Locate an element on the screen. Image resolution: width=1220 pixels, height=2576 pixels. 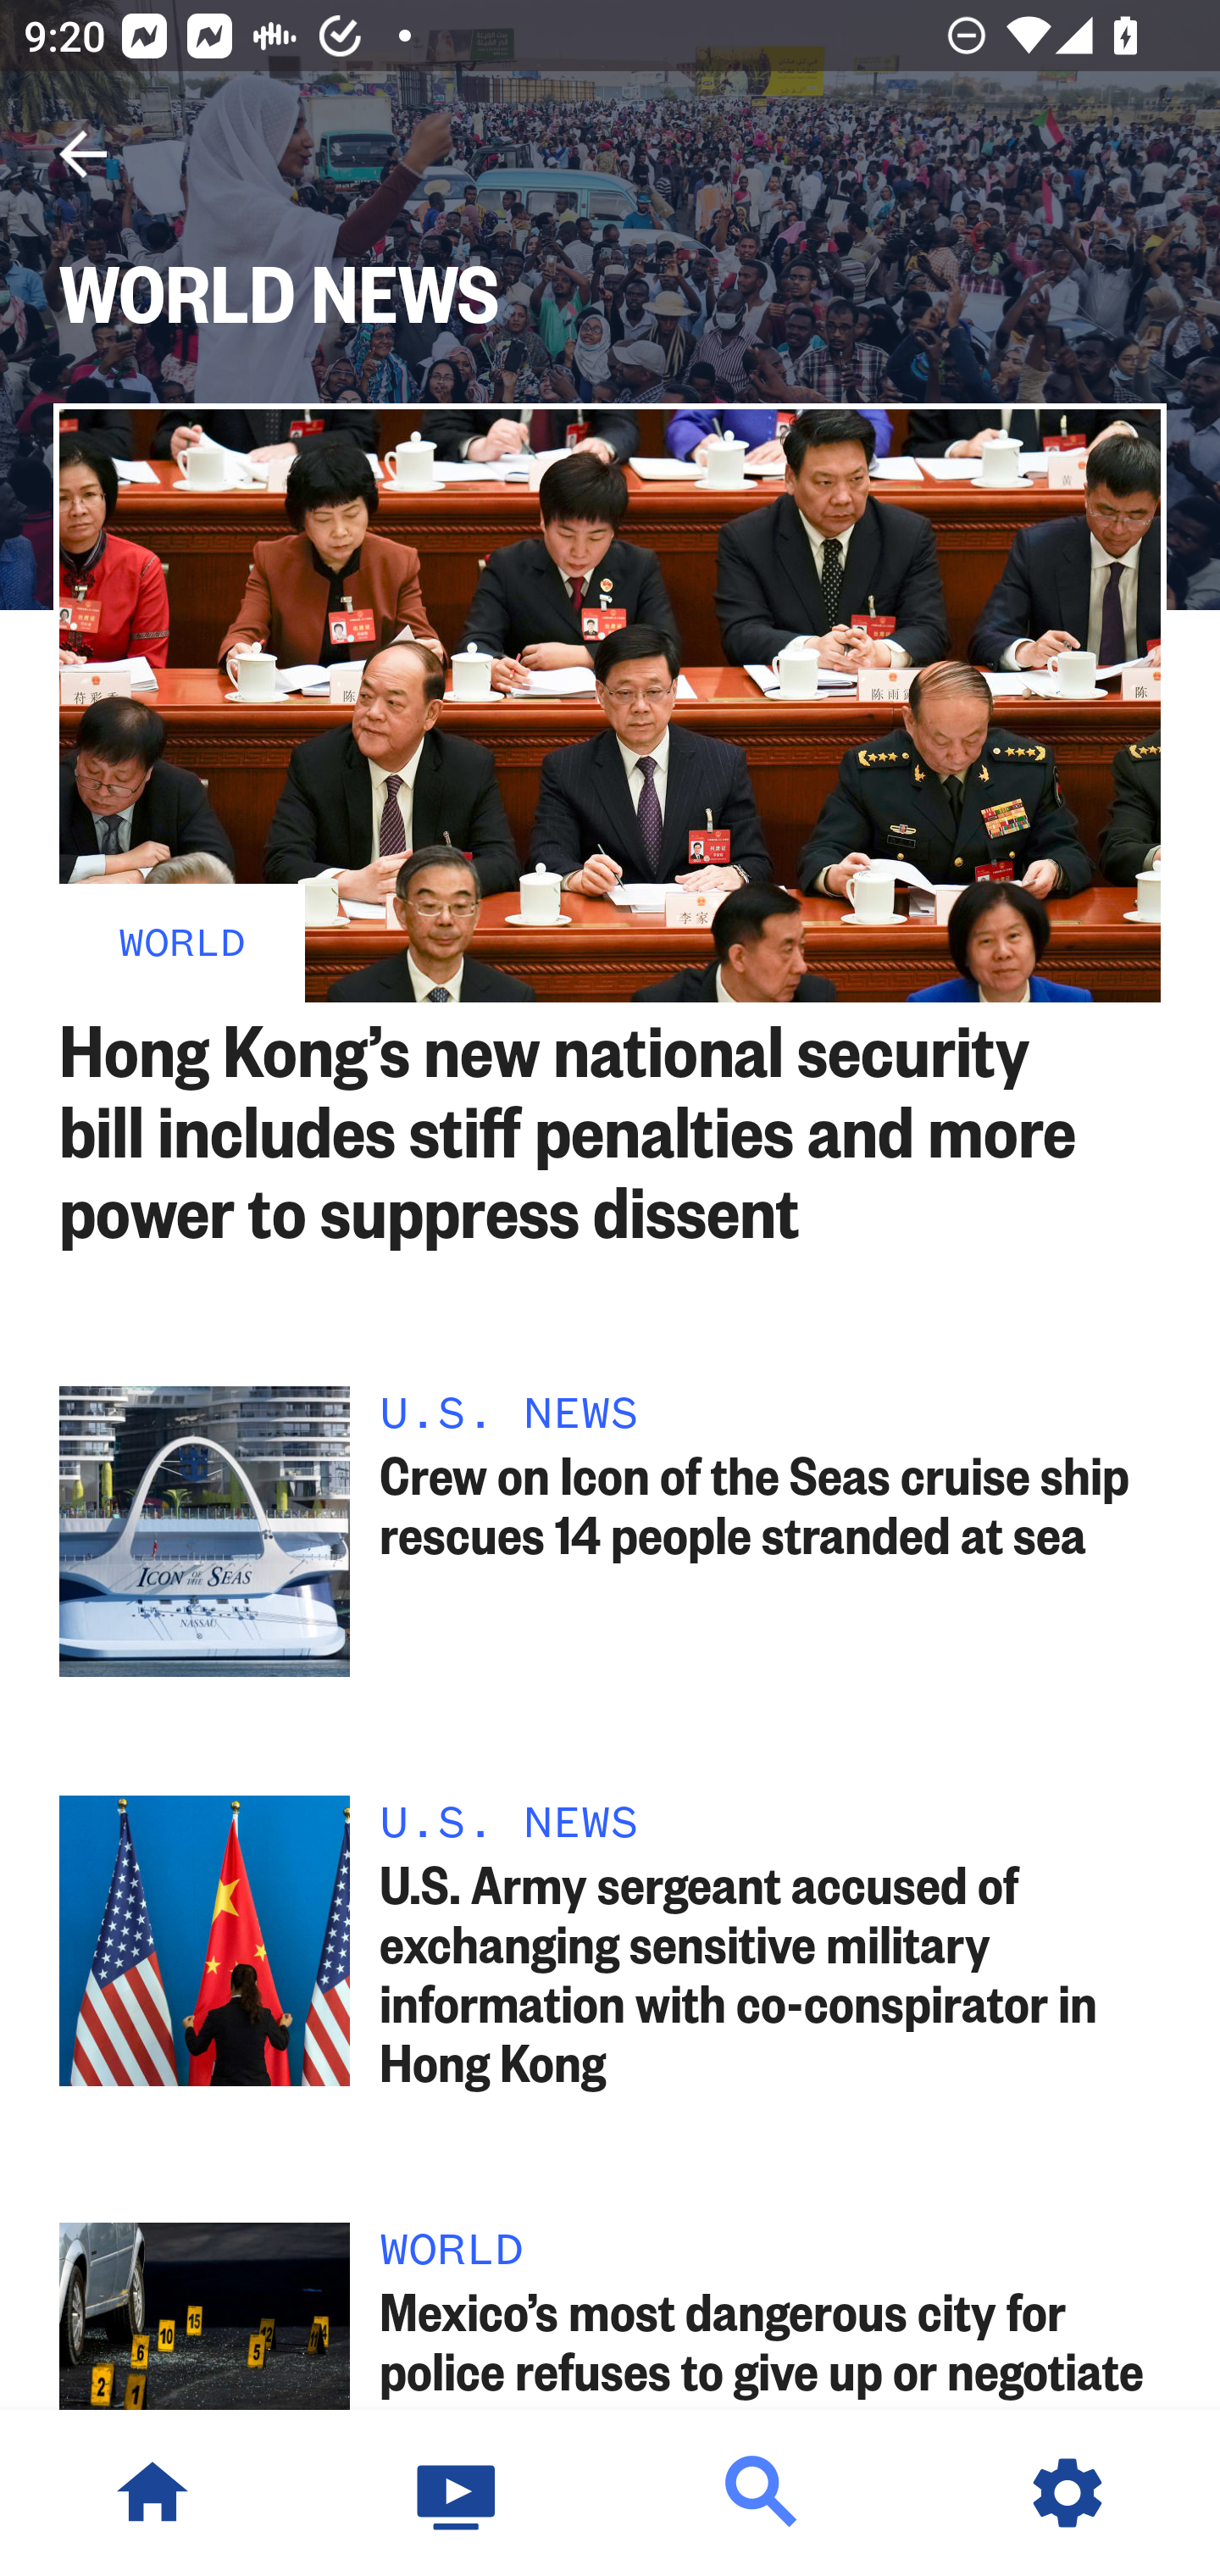
Watch is located at coordinates (457, 2493).